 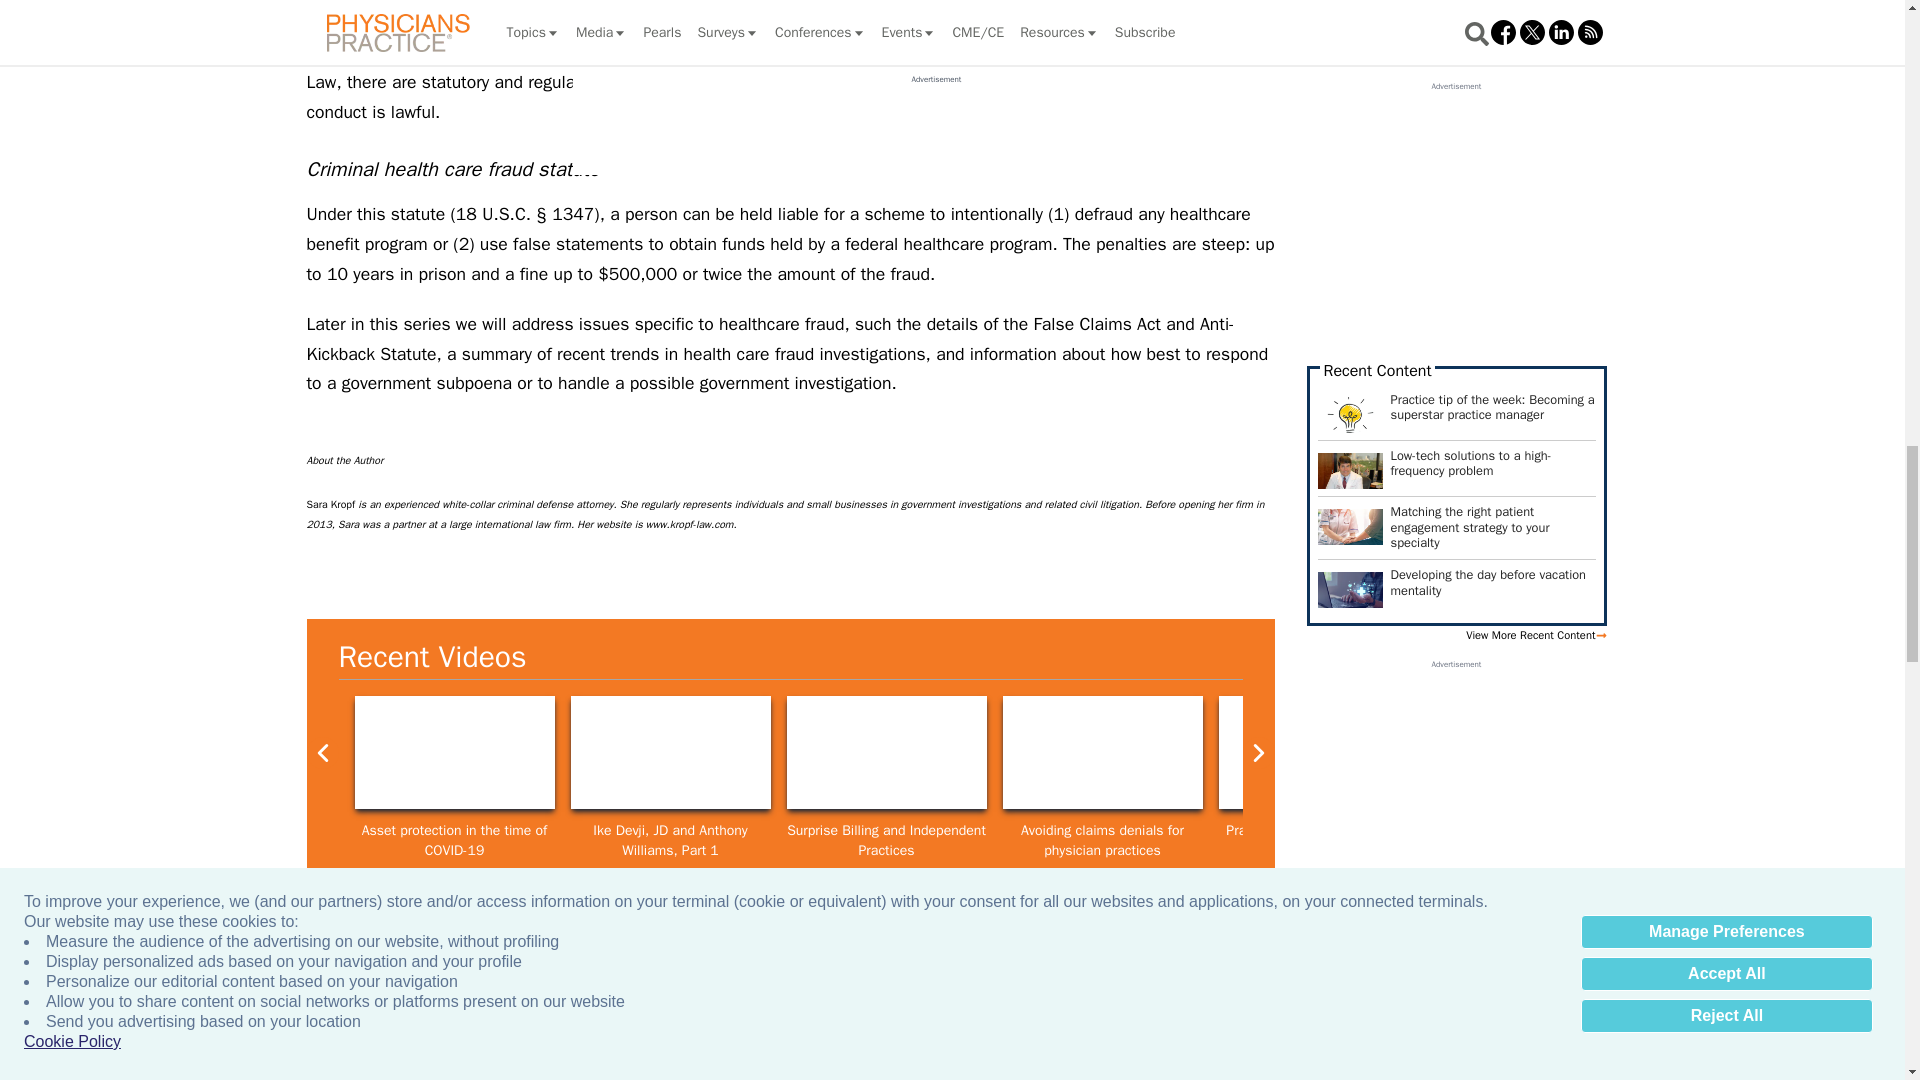 What do you see at coordinates (1318, 752) in the screenshot?
I see `Victor Bornstein gives expert advice` at bounding box center [1318, 752].